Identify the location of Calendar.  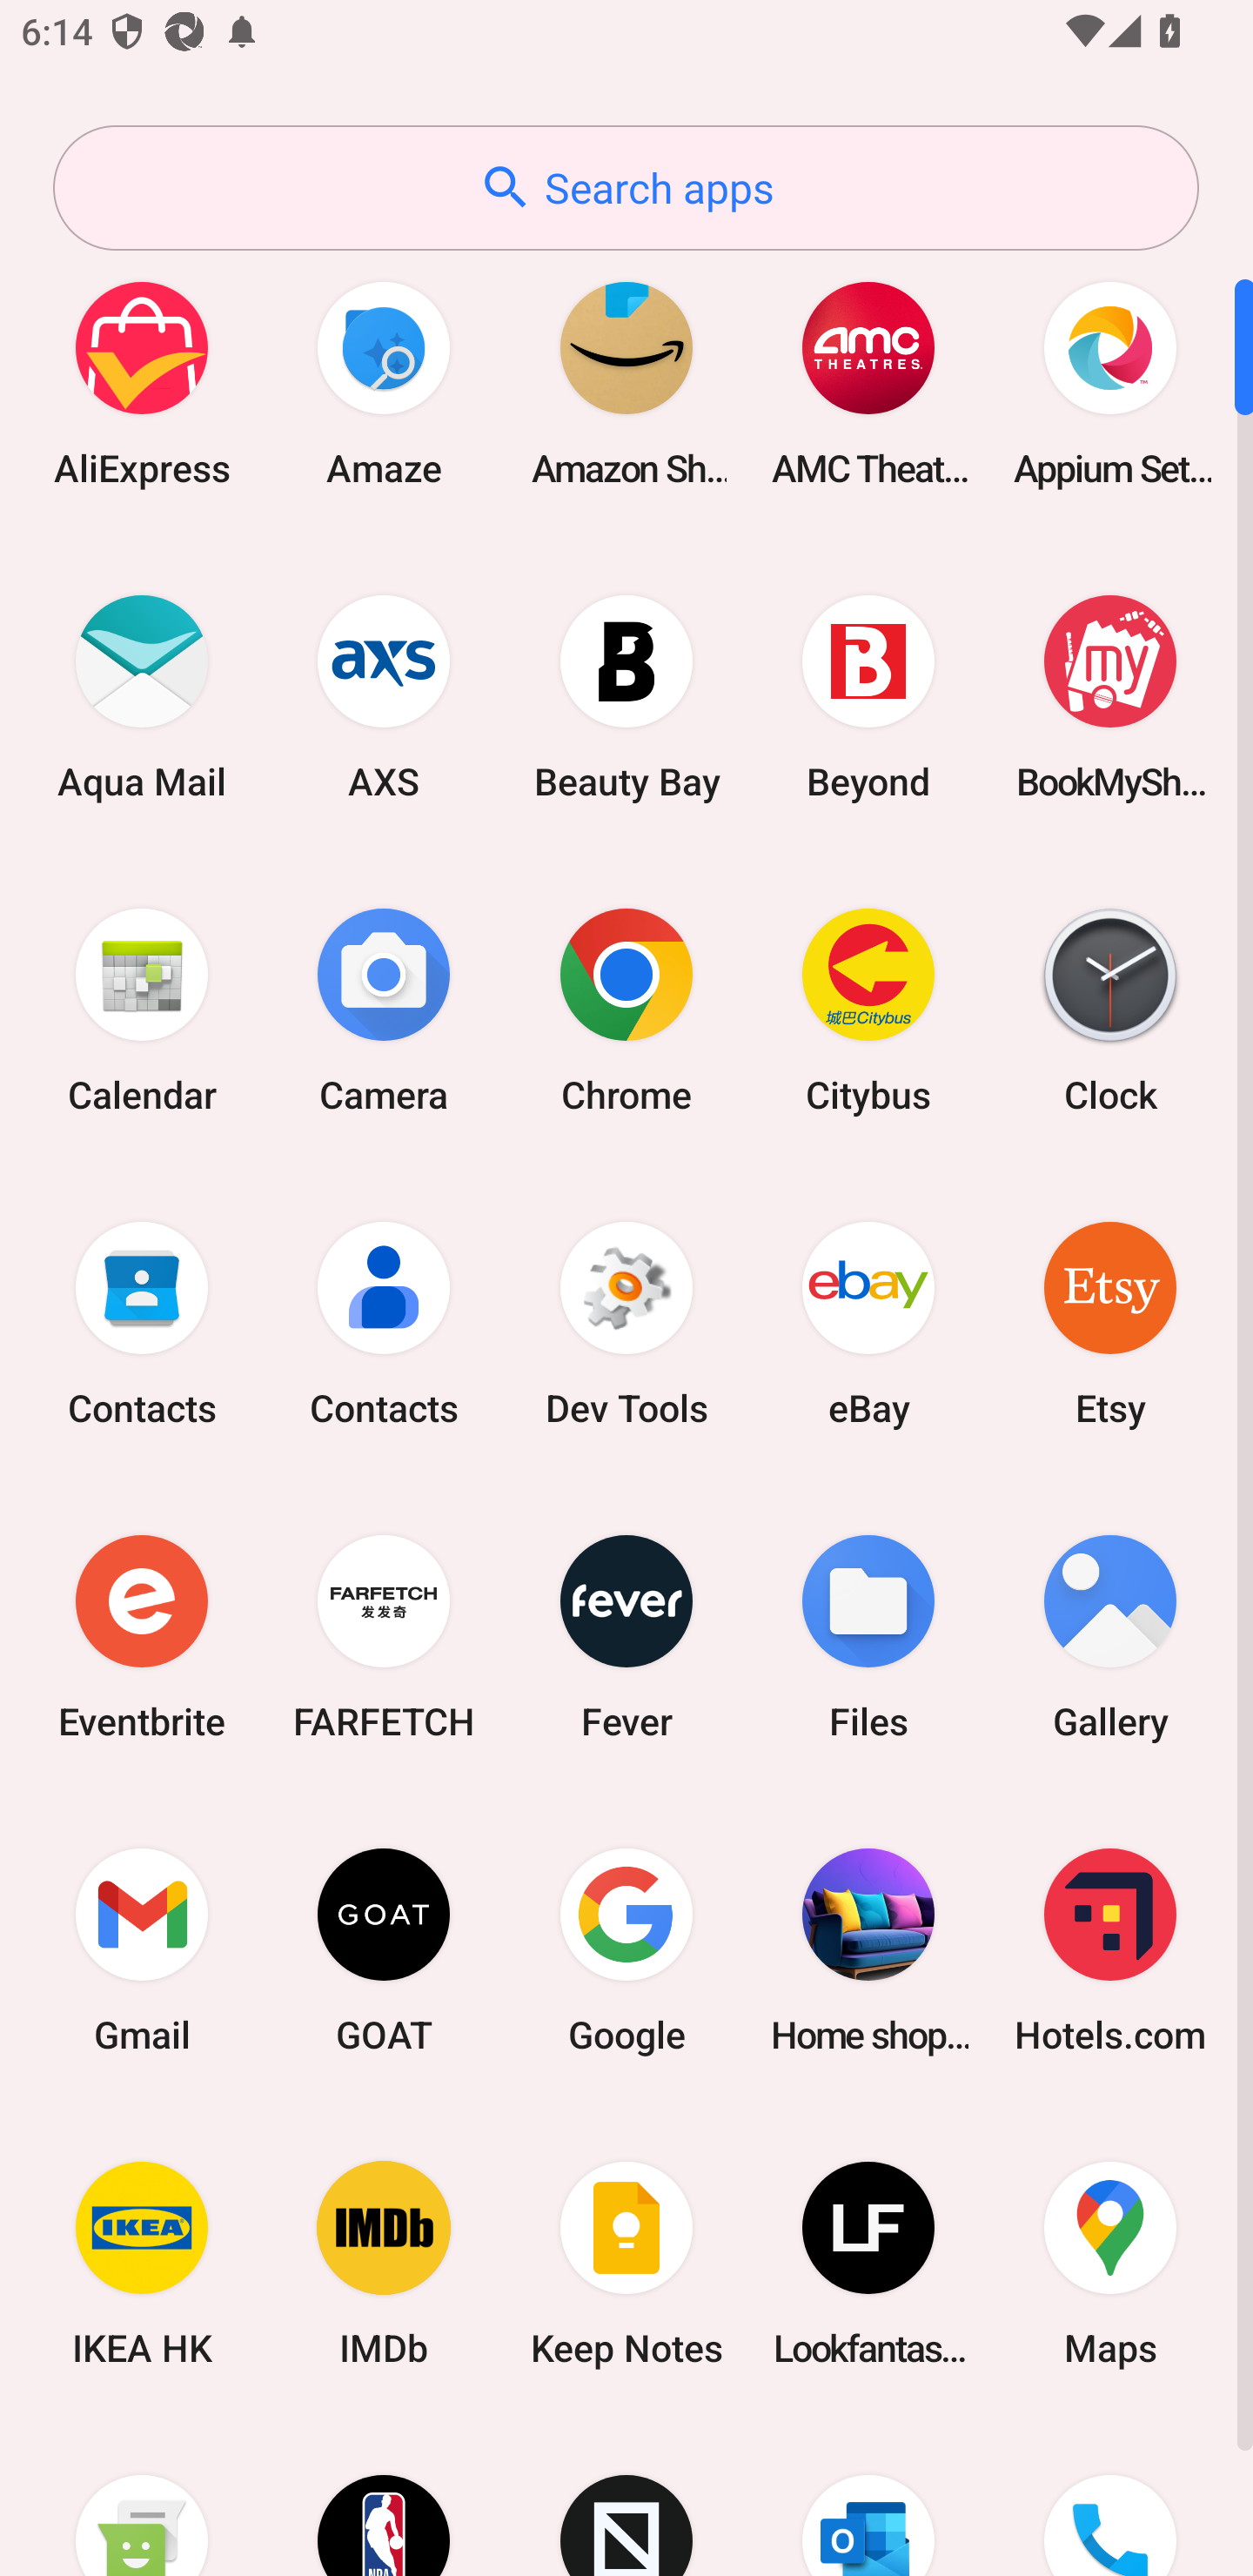
(142, 1010).